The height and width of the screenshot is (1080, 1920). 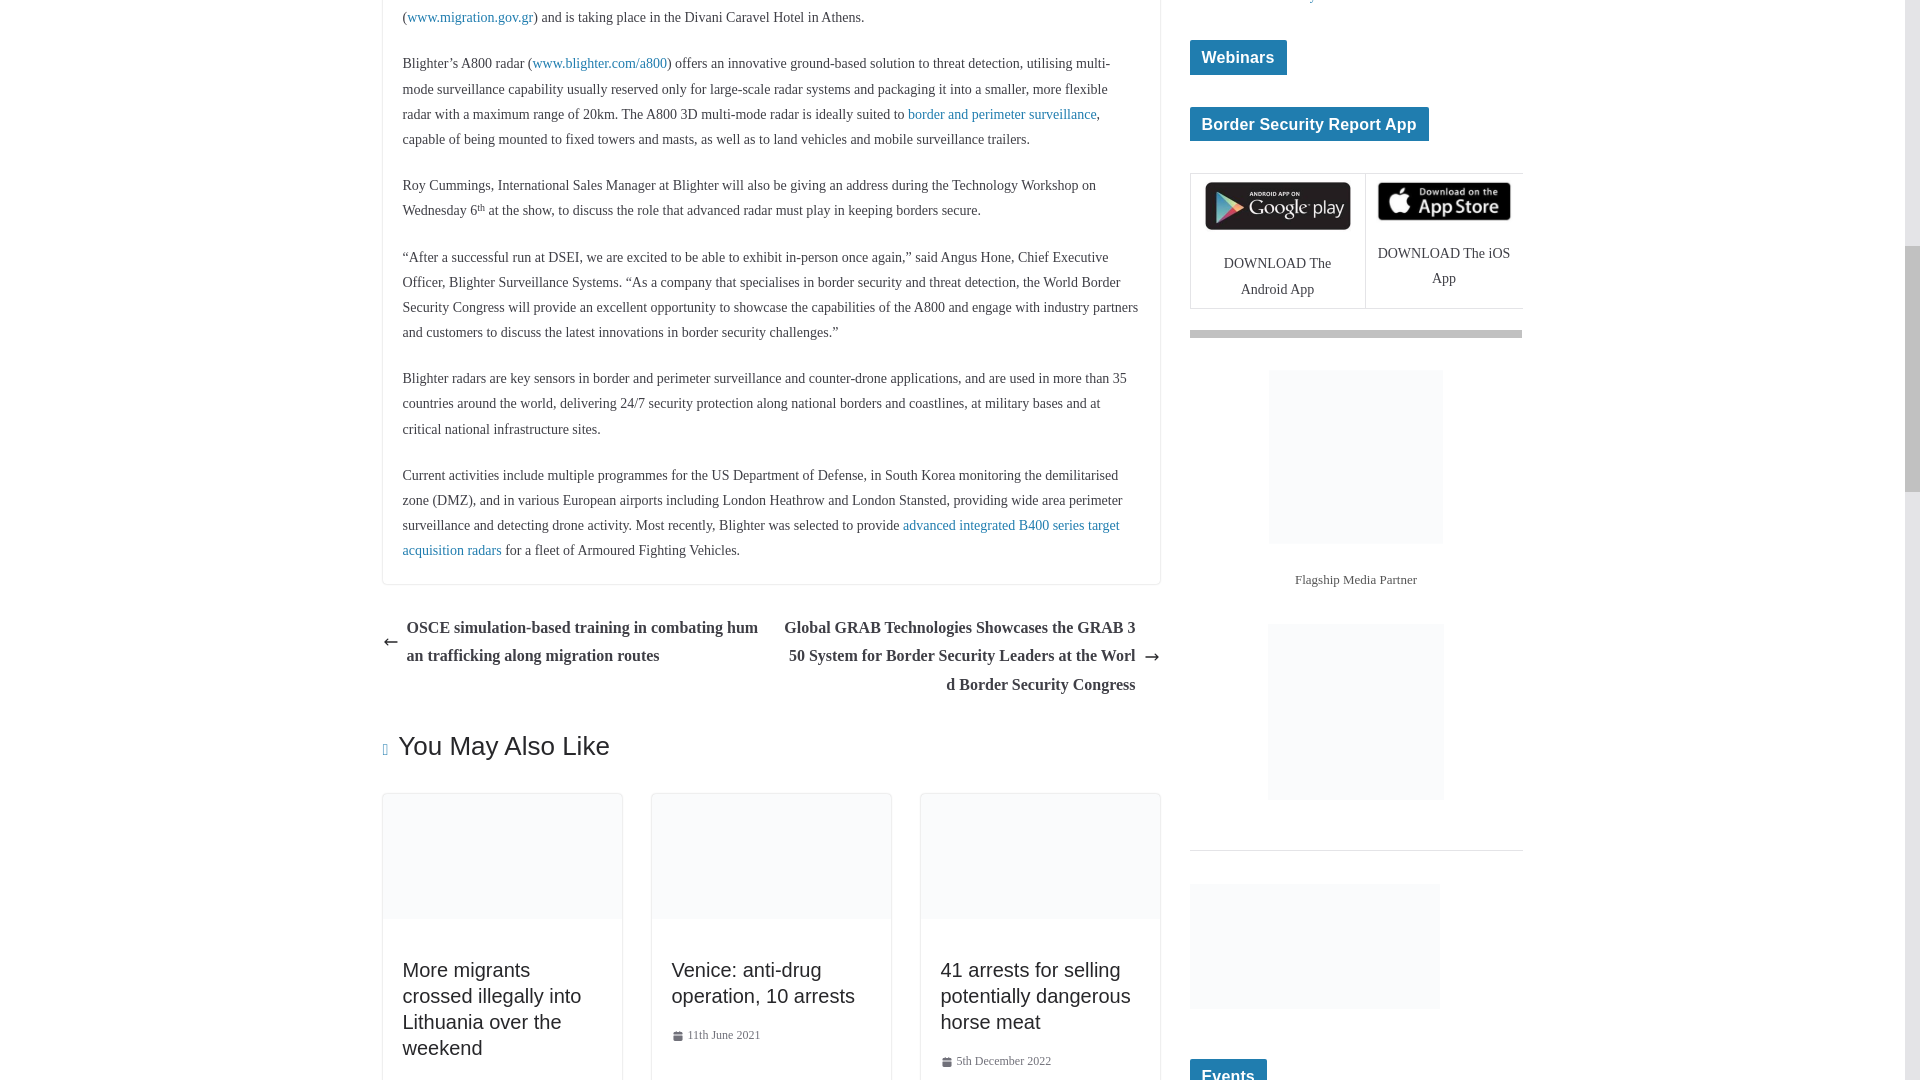 I want to click on 12:27 pm, so click(x=716, y=1035).